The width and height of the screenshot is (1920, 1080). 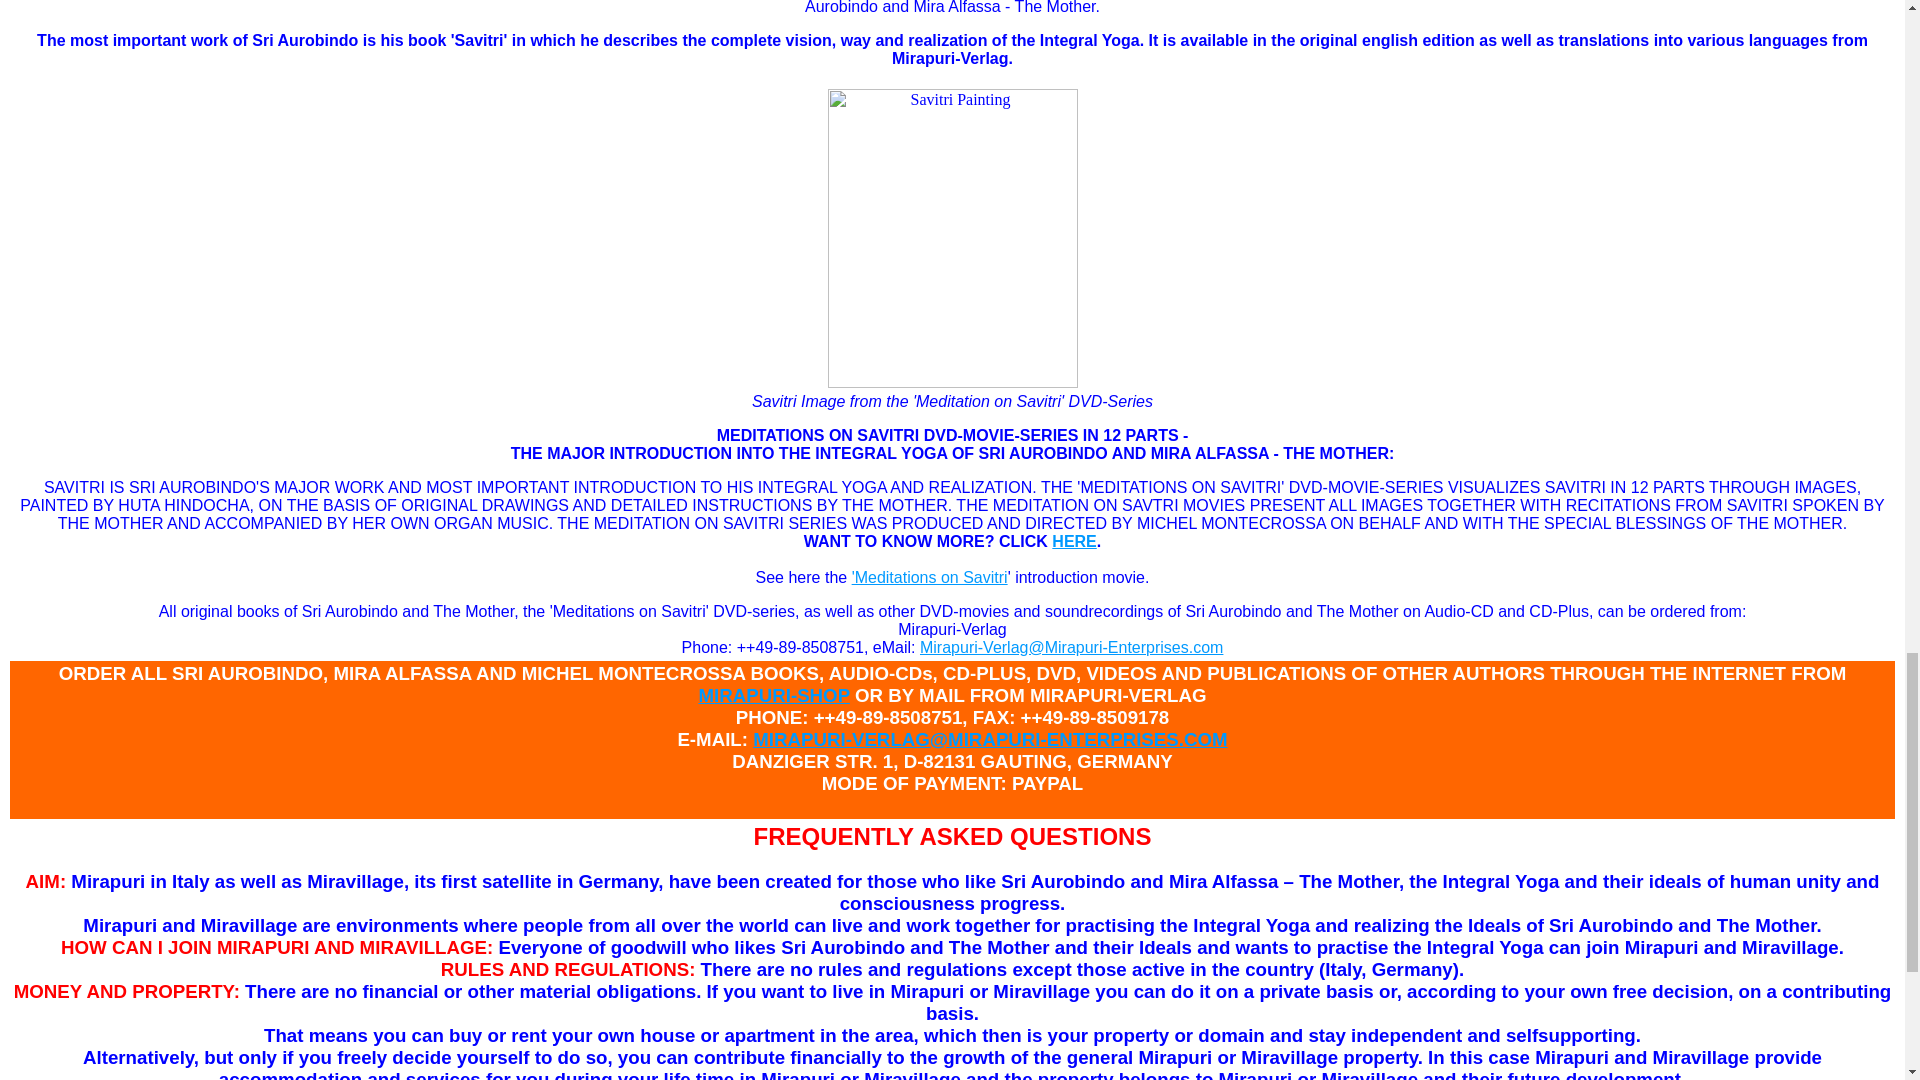 I want to click on 'Meditations on Savitri, so click(x=930, y=578).